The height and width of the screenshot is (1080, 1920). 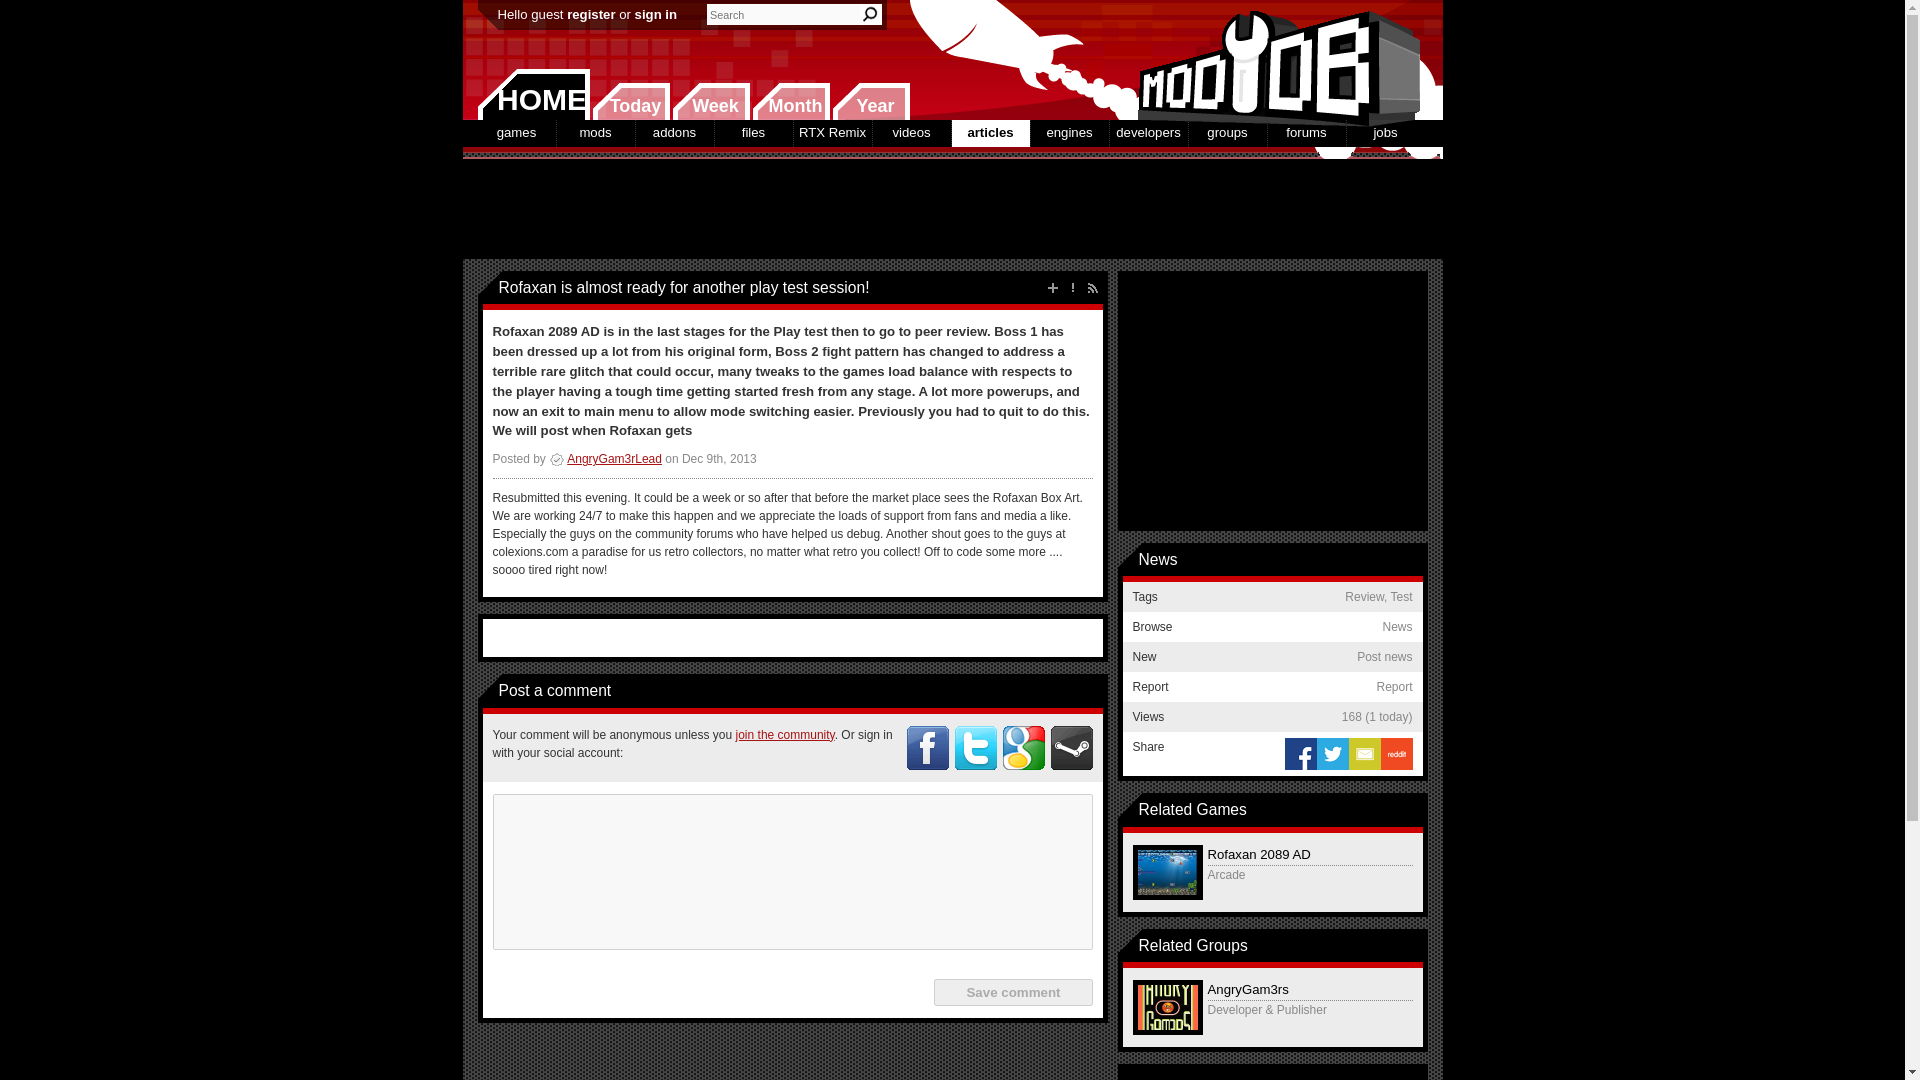 What do you see at coordinates (1072, 288) in the screenshot?
I see `Report` at bounding box center [1072, 288].